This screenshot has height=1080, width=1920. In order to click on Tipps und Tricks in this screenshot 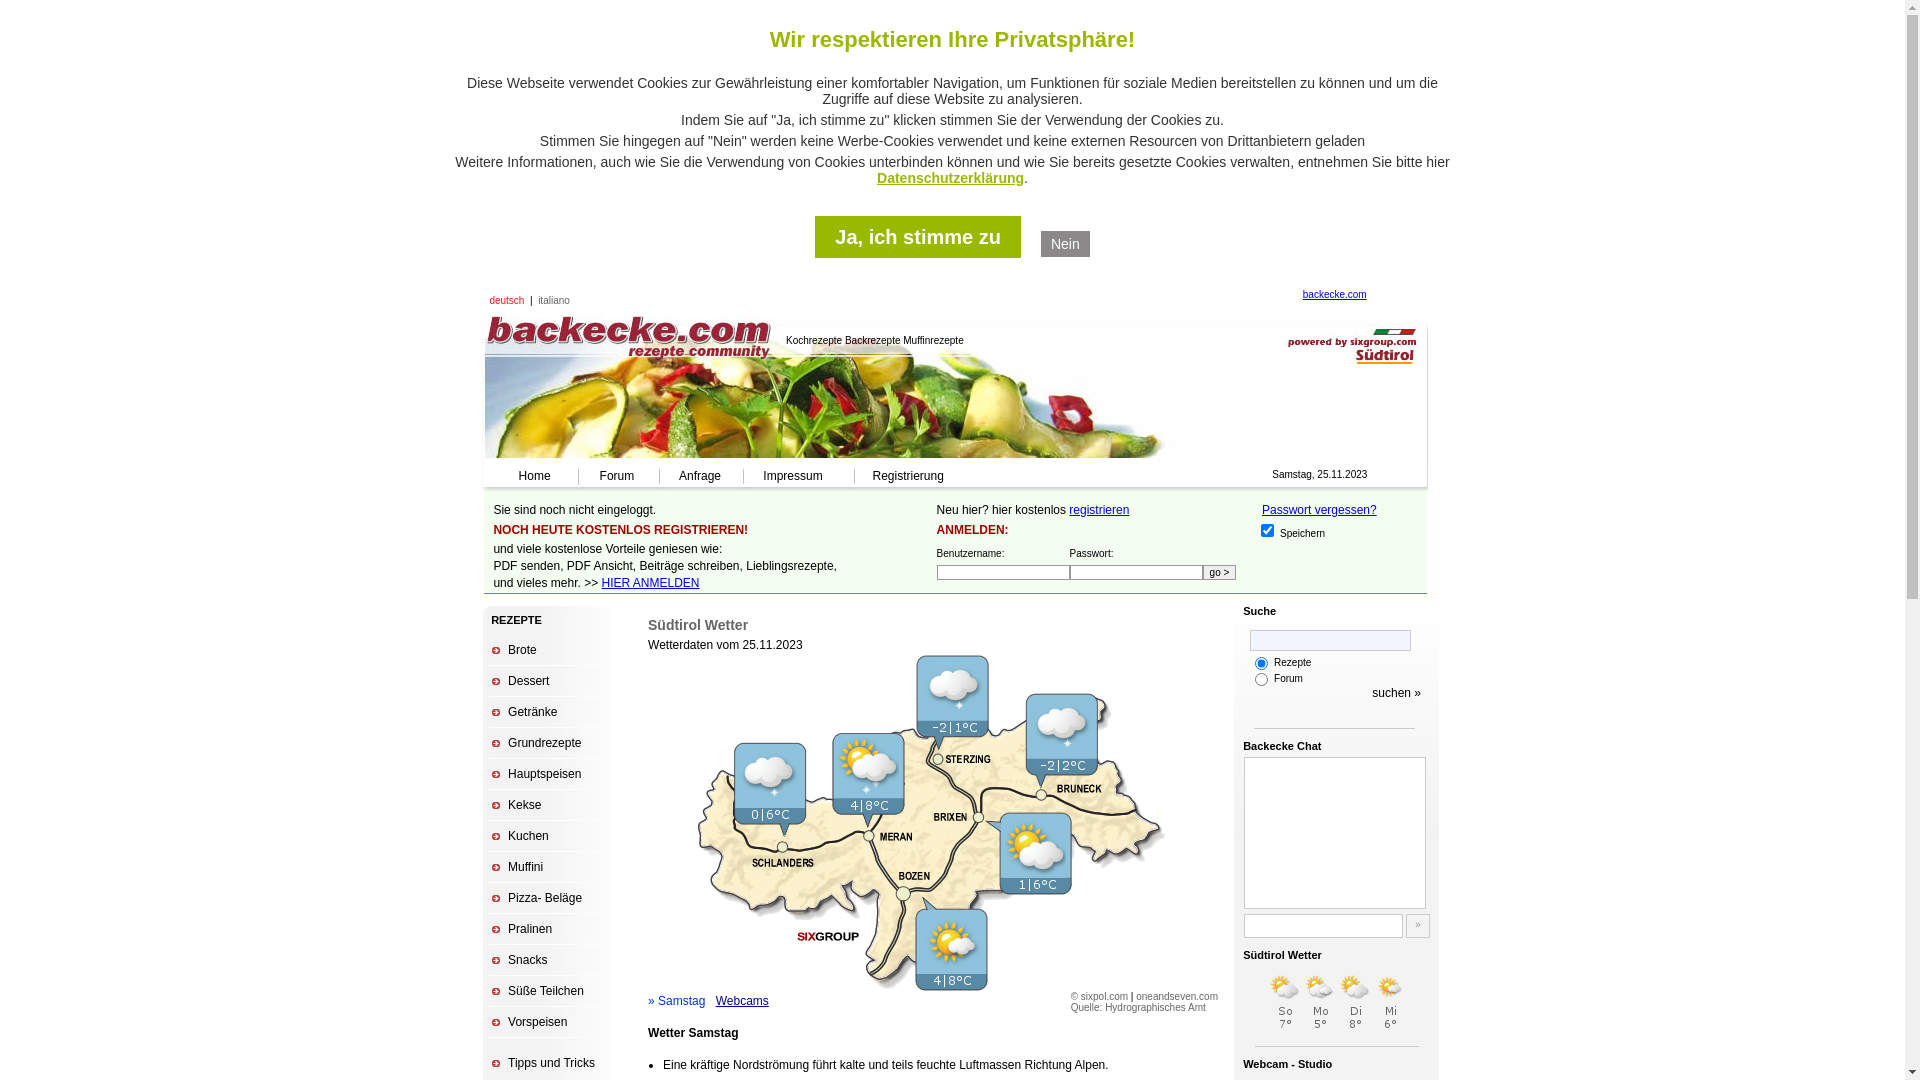, I will do `click(552, 1063)`.